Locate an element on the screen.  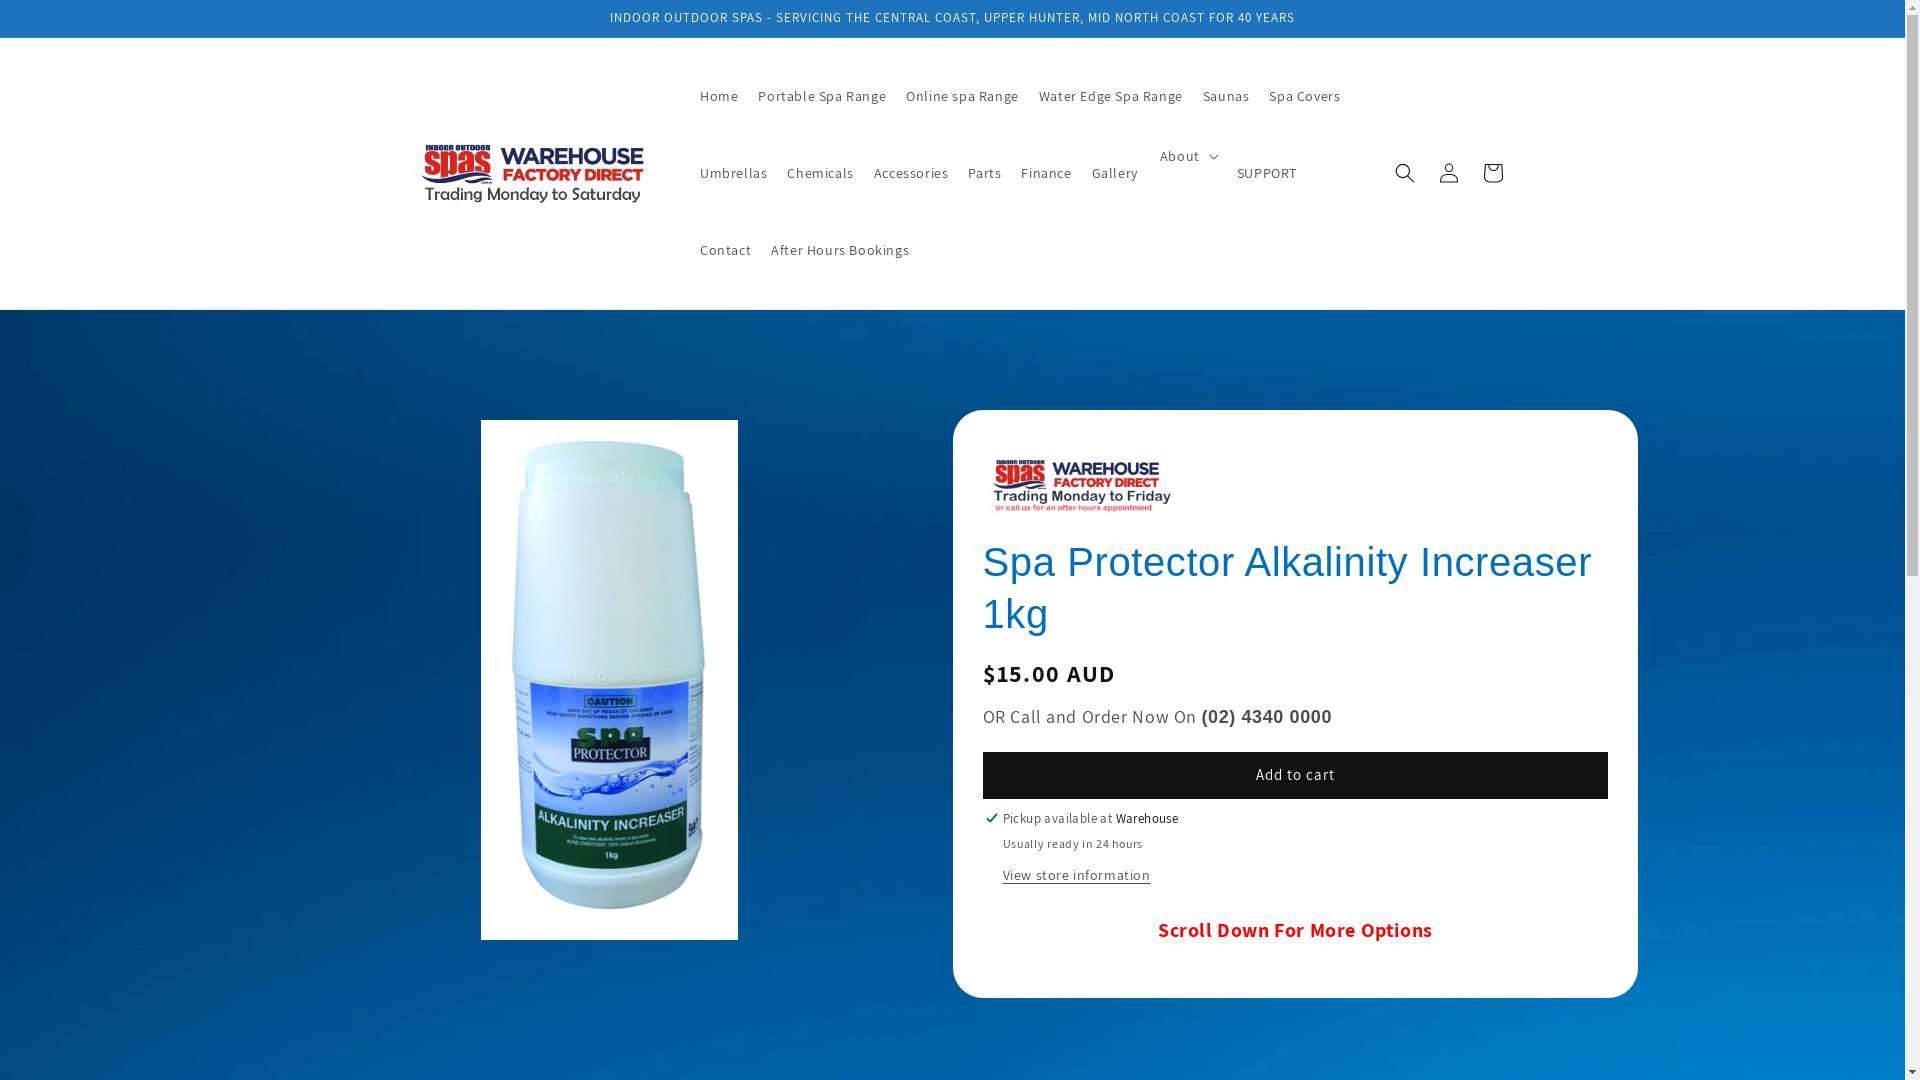
Gallery is located at coordinates (1115, 174).